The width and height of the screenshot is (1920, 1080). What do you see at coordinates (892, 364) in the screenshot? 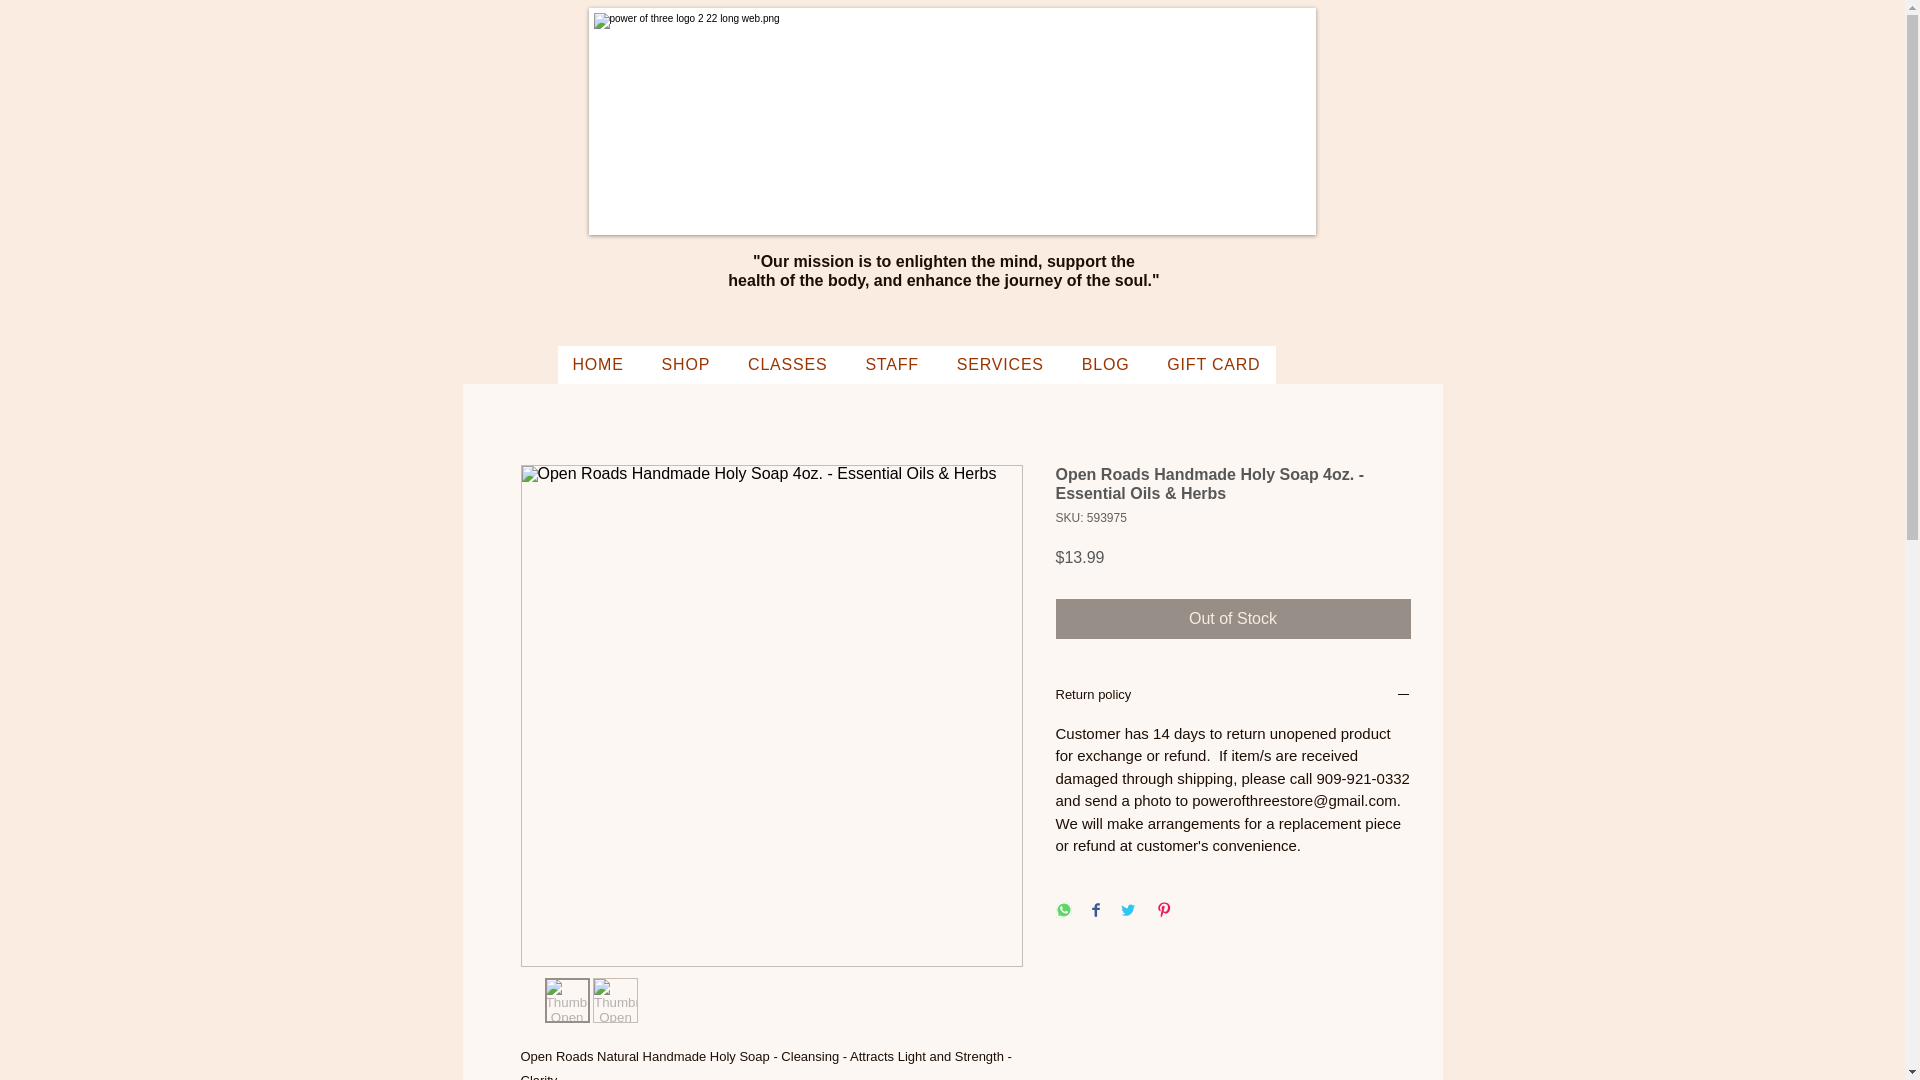
I see `STAFF` at bounding box center [892, 364].